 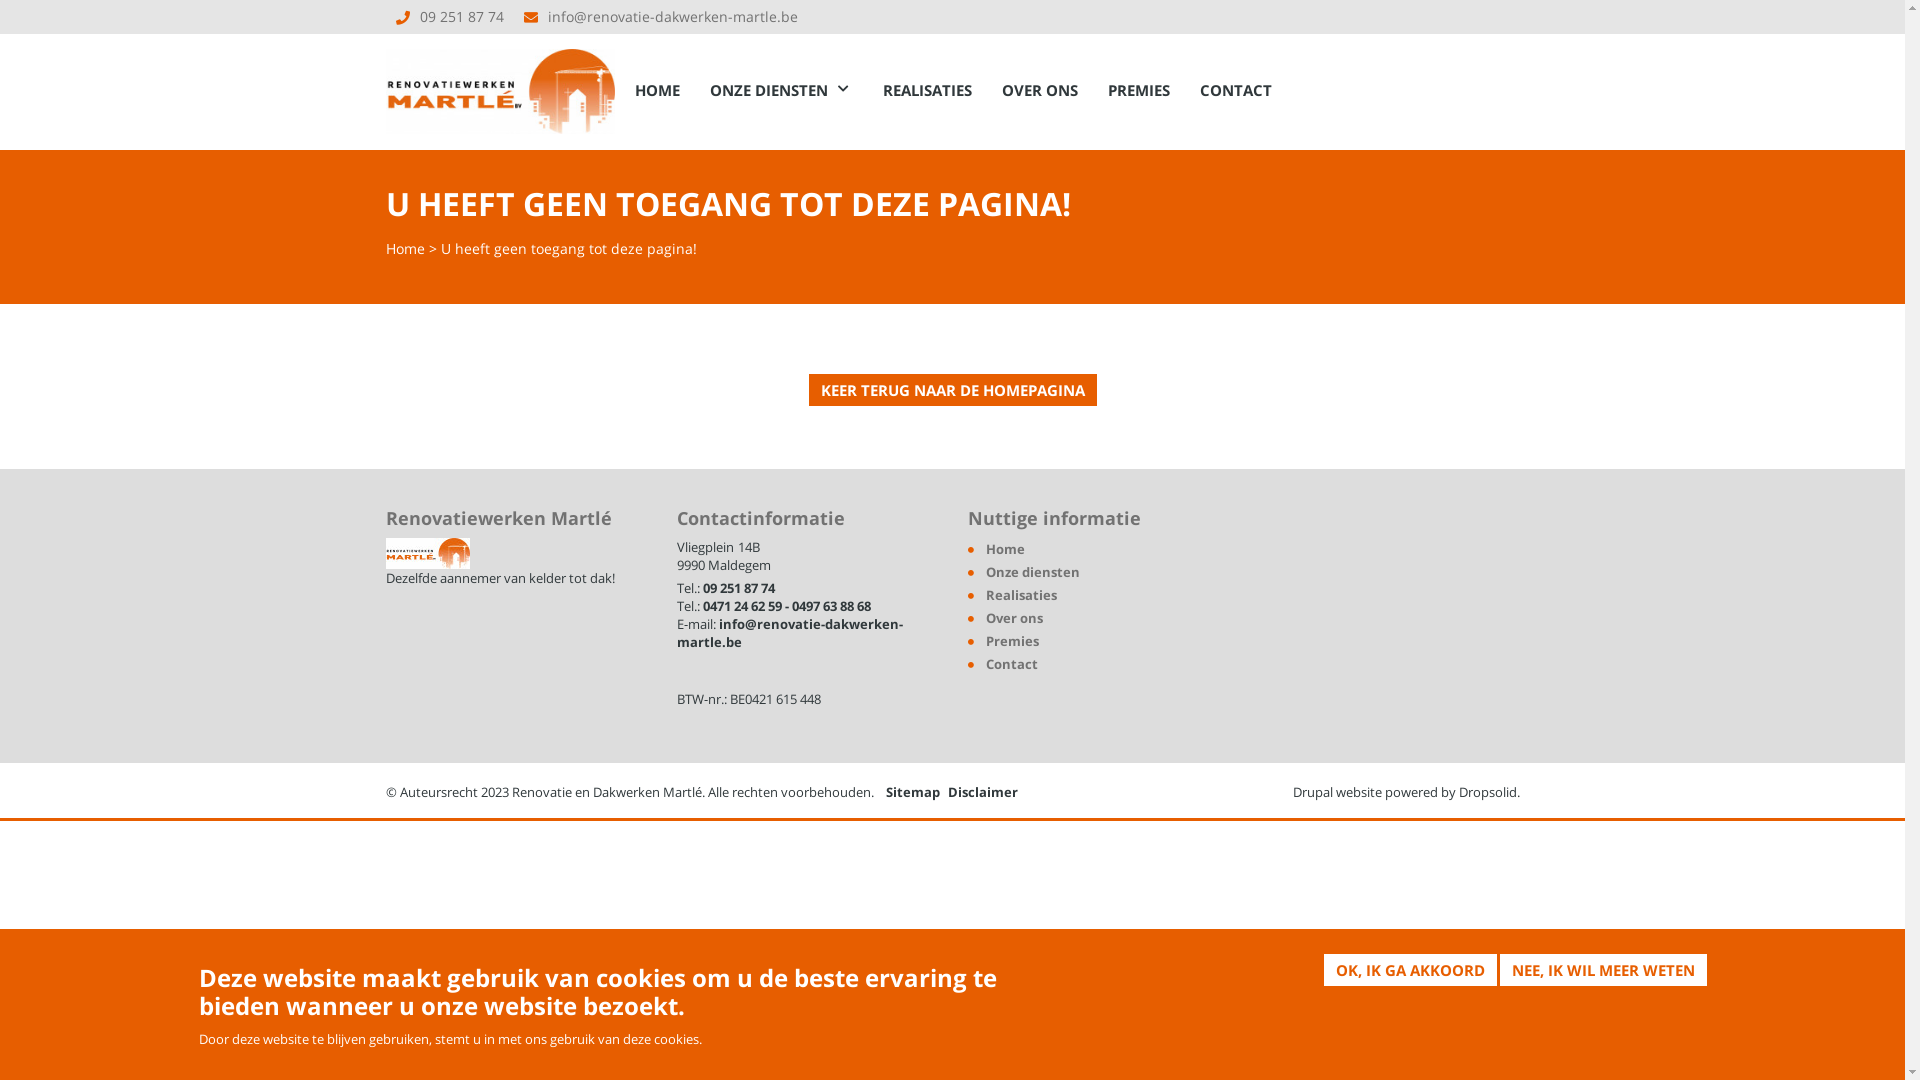 What do you see at coordinates (952, 390) in the screenshot?
I see `KEER TERUG NAAR DE HOMEPAGINA` at bounding box center [952, 390].